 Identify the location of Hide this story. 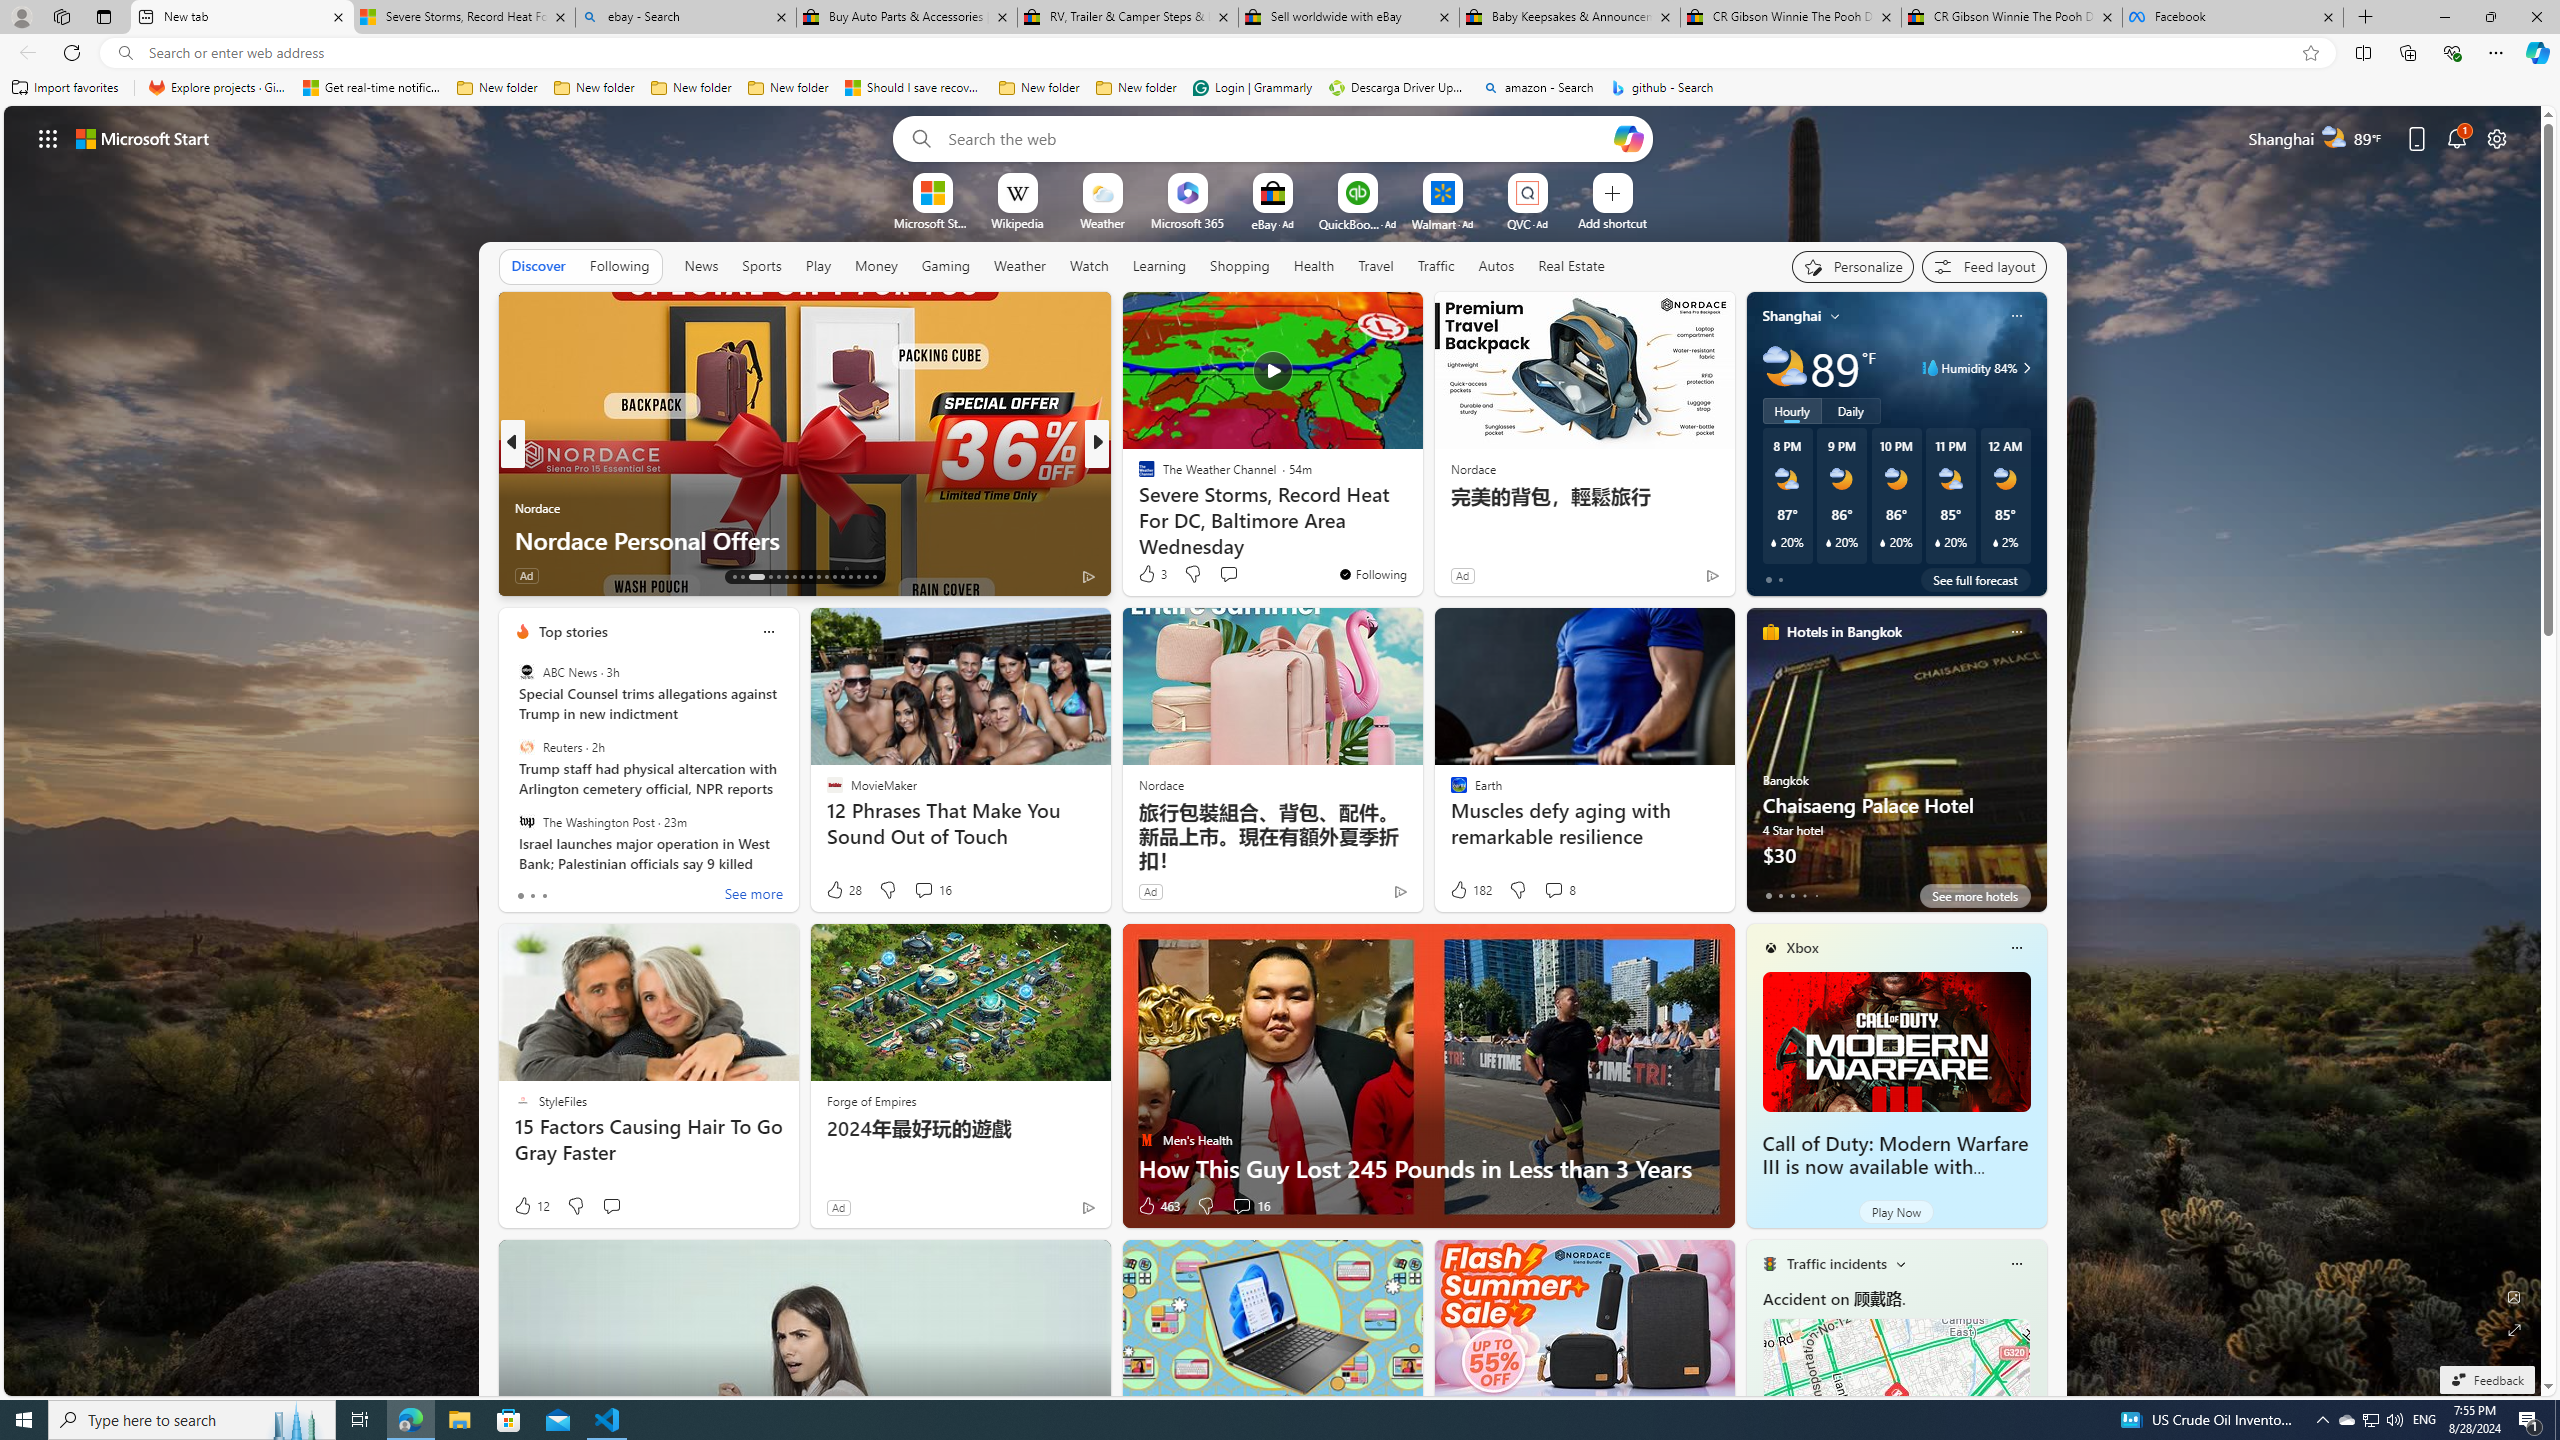
(1362, 316).